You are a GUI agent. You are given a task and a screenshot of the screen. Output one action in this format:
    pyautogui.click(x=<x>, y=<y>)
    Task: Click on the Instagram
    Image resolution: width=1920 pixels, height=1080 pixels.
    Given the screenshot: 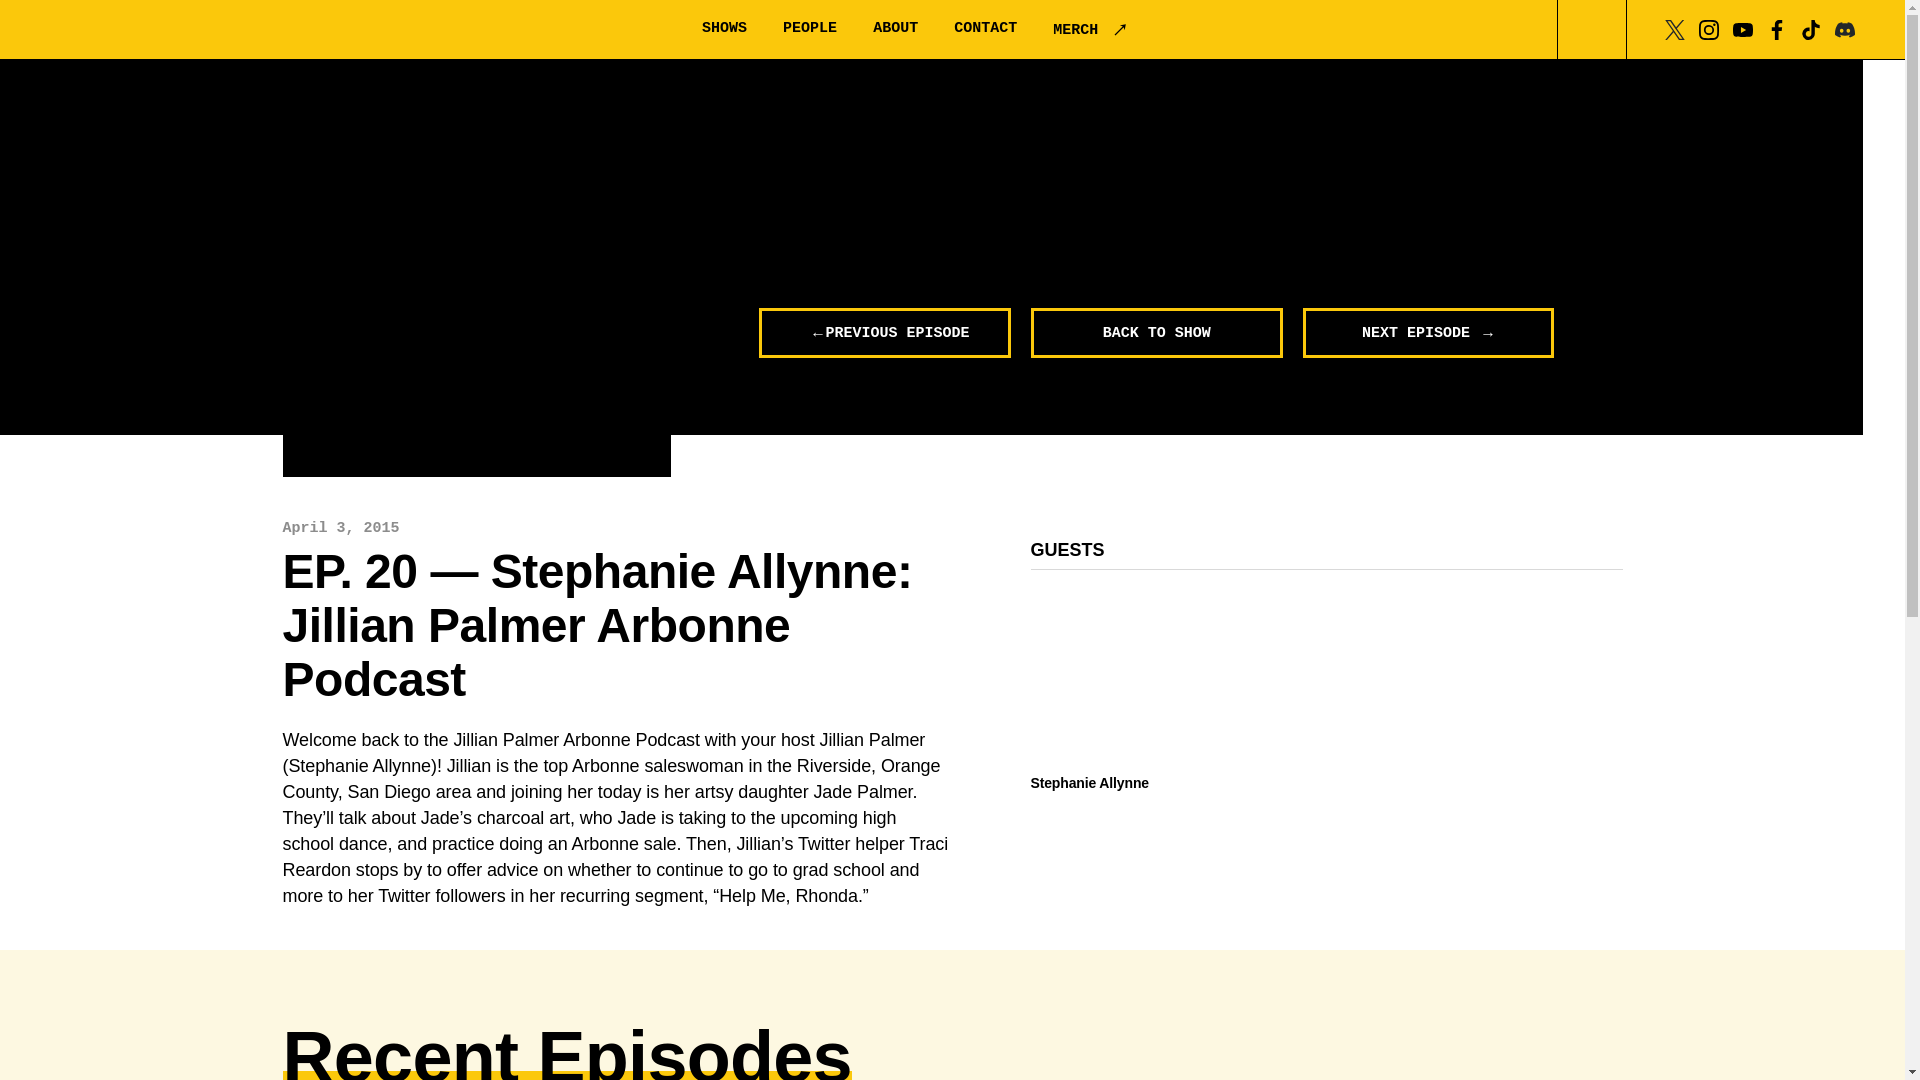 What is the action you would take?
    pyautogui.click(x=1708, y=28)
    